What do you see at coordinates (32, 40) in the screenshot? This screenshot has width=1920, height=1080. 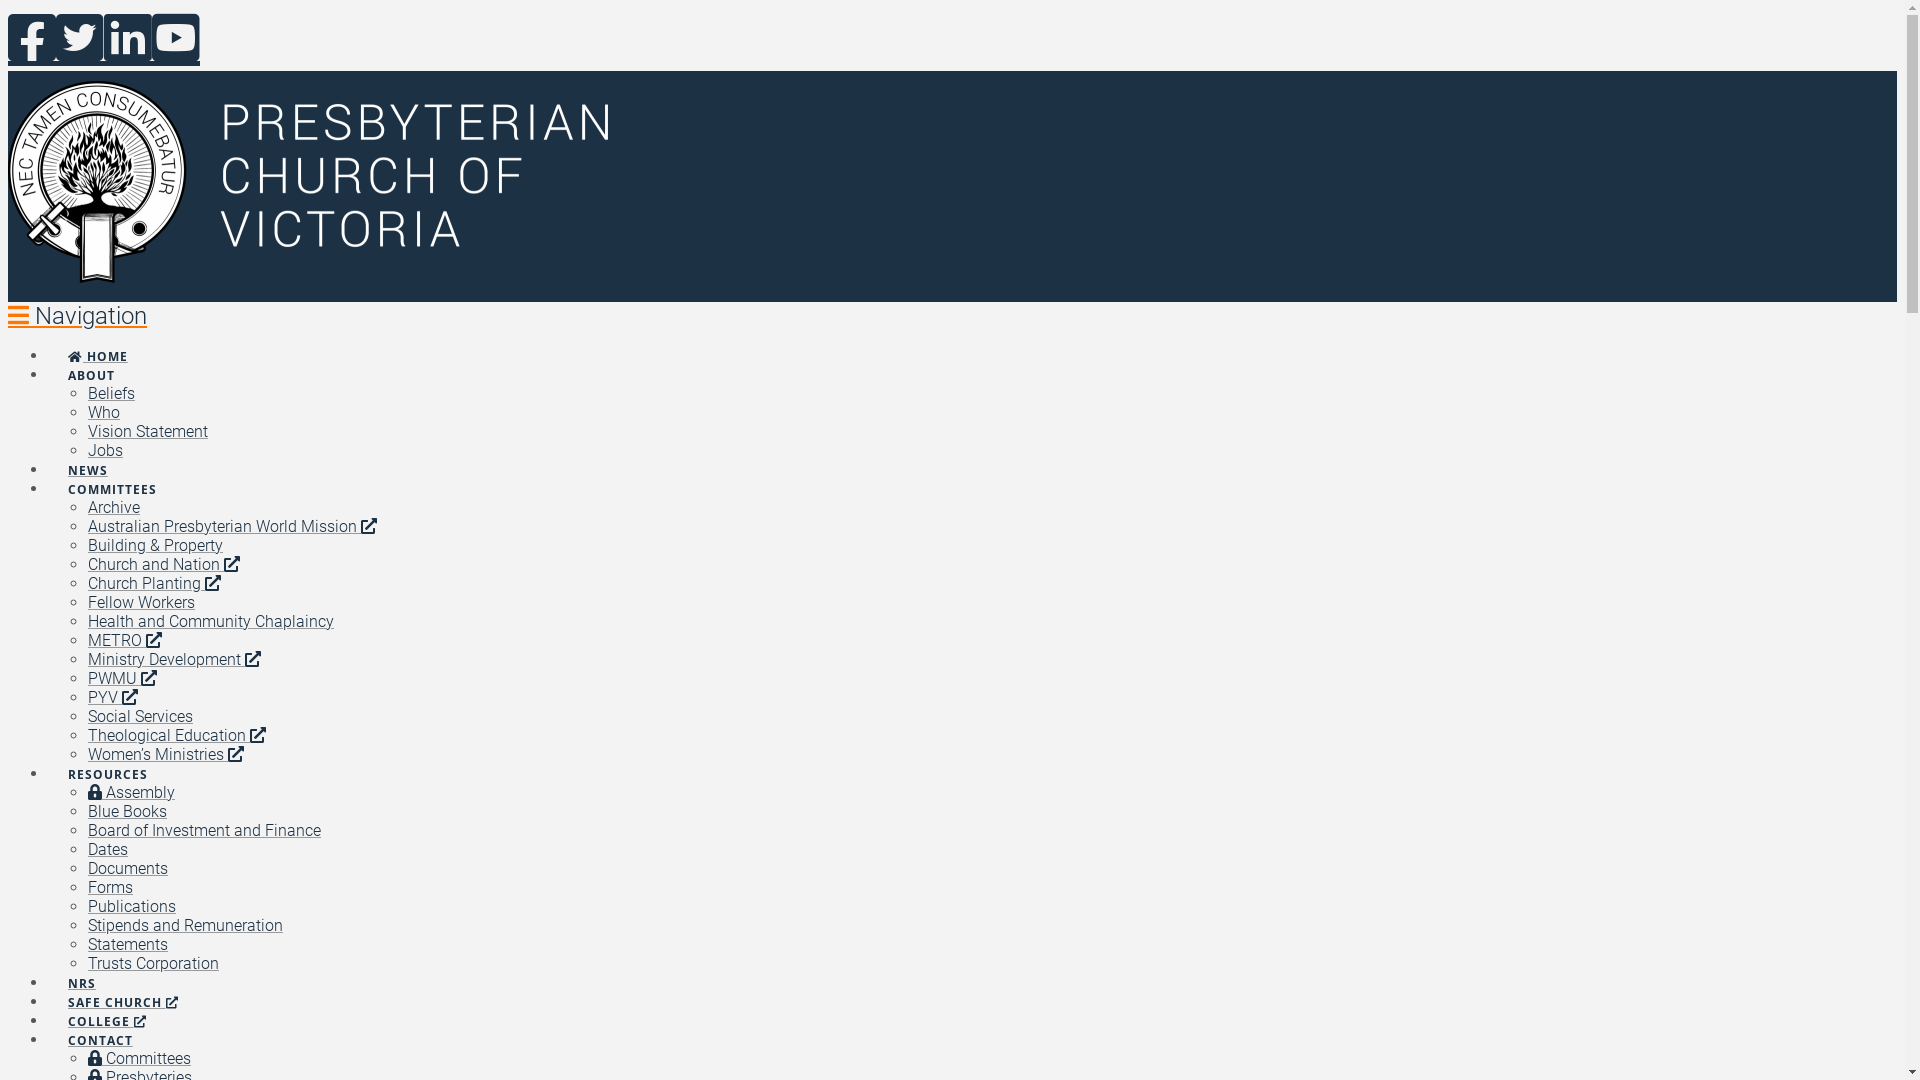 I see `Facebook` at bounding box center [32, 40].